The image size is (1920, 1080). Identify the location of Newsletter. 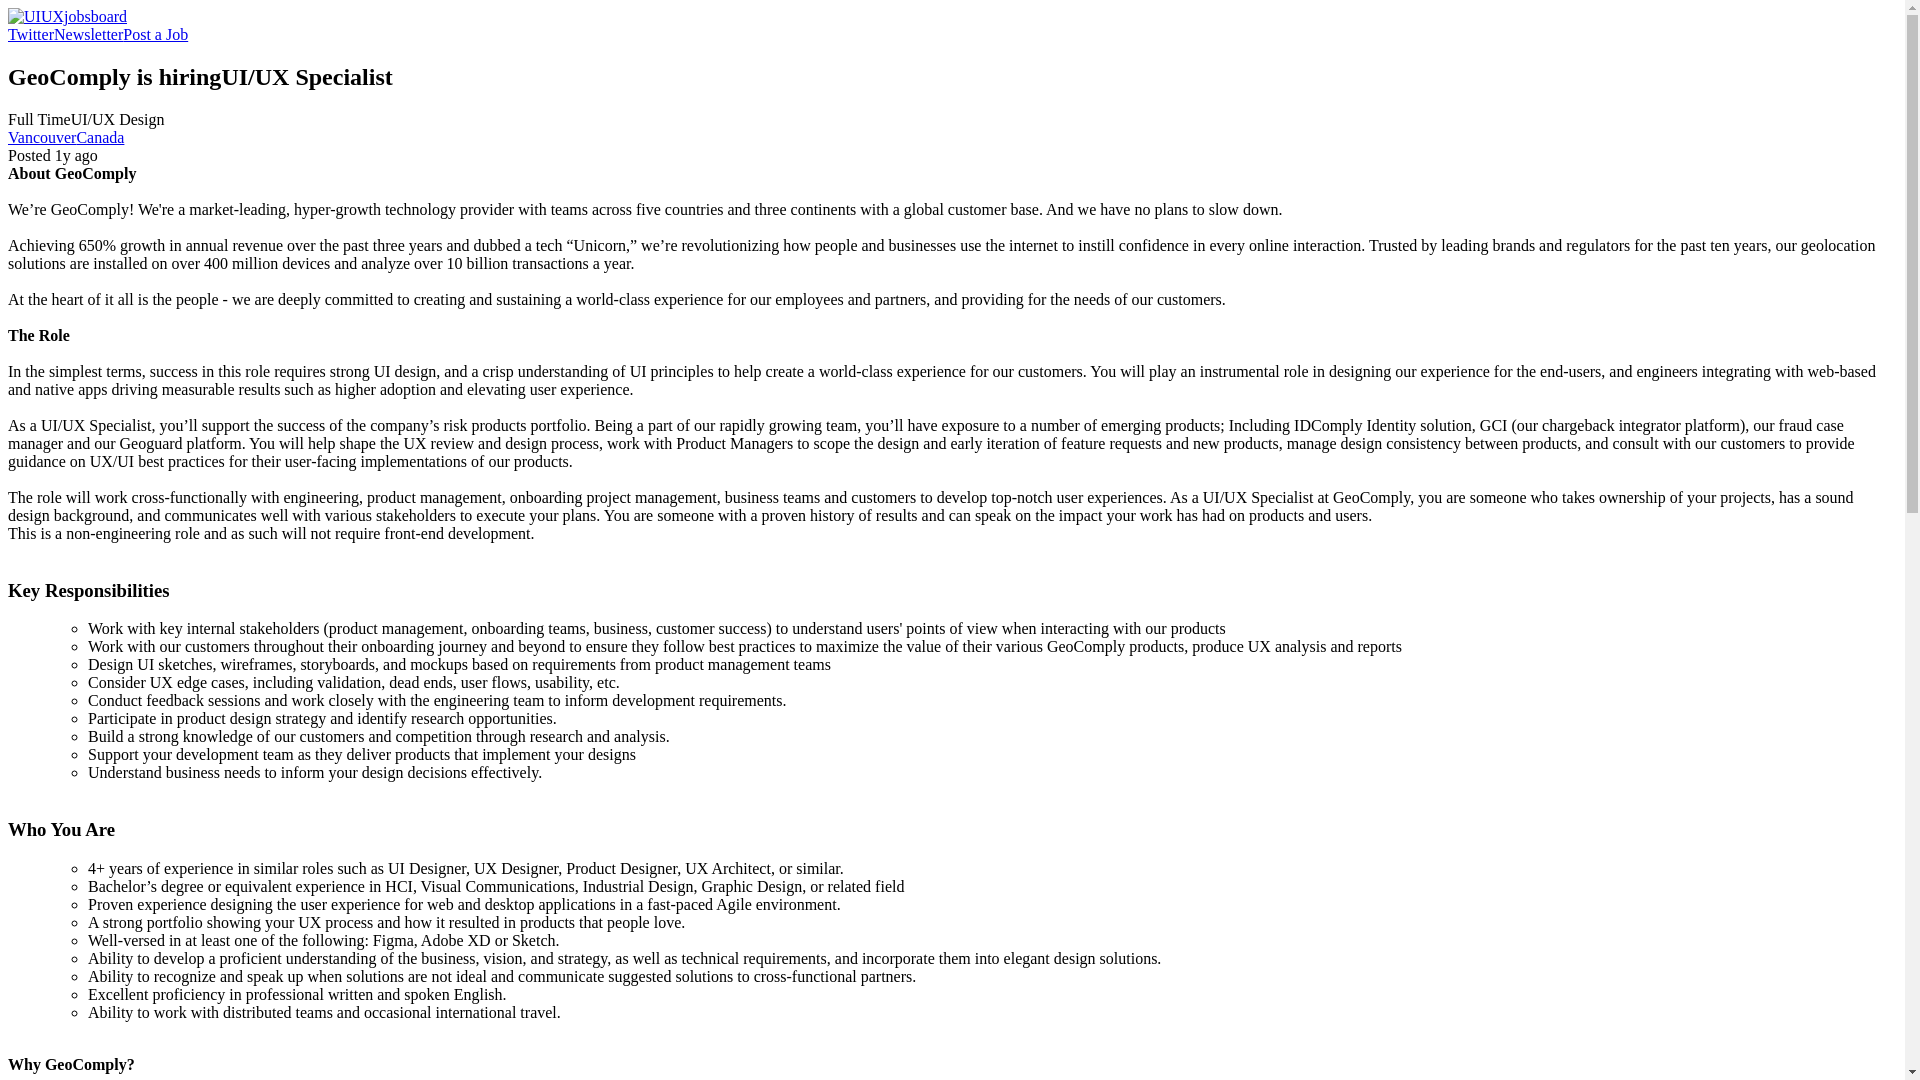
(88, 34).